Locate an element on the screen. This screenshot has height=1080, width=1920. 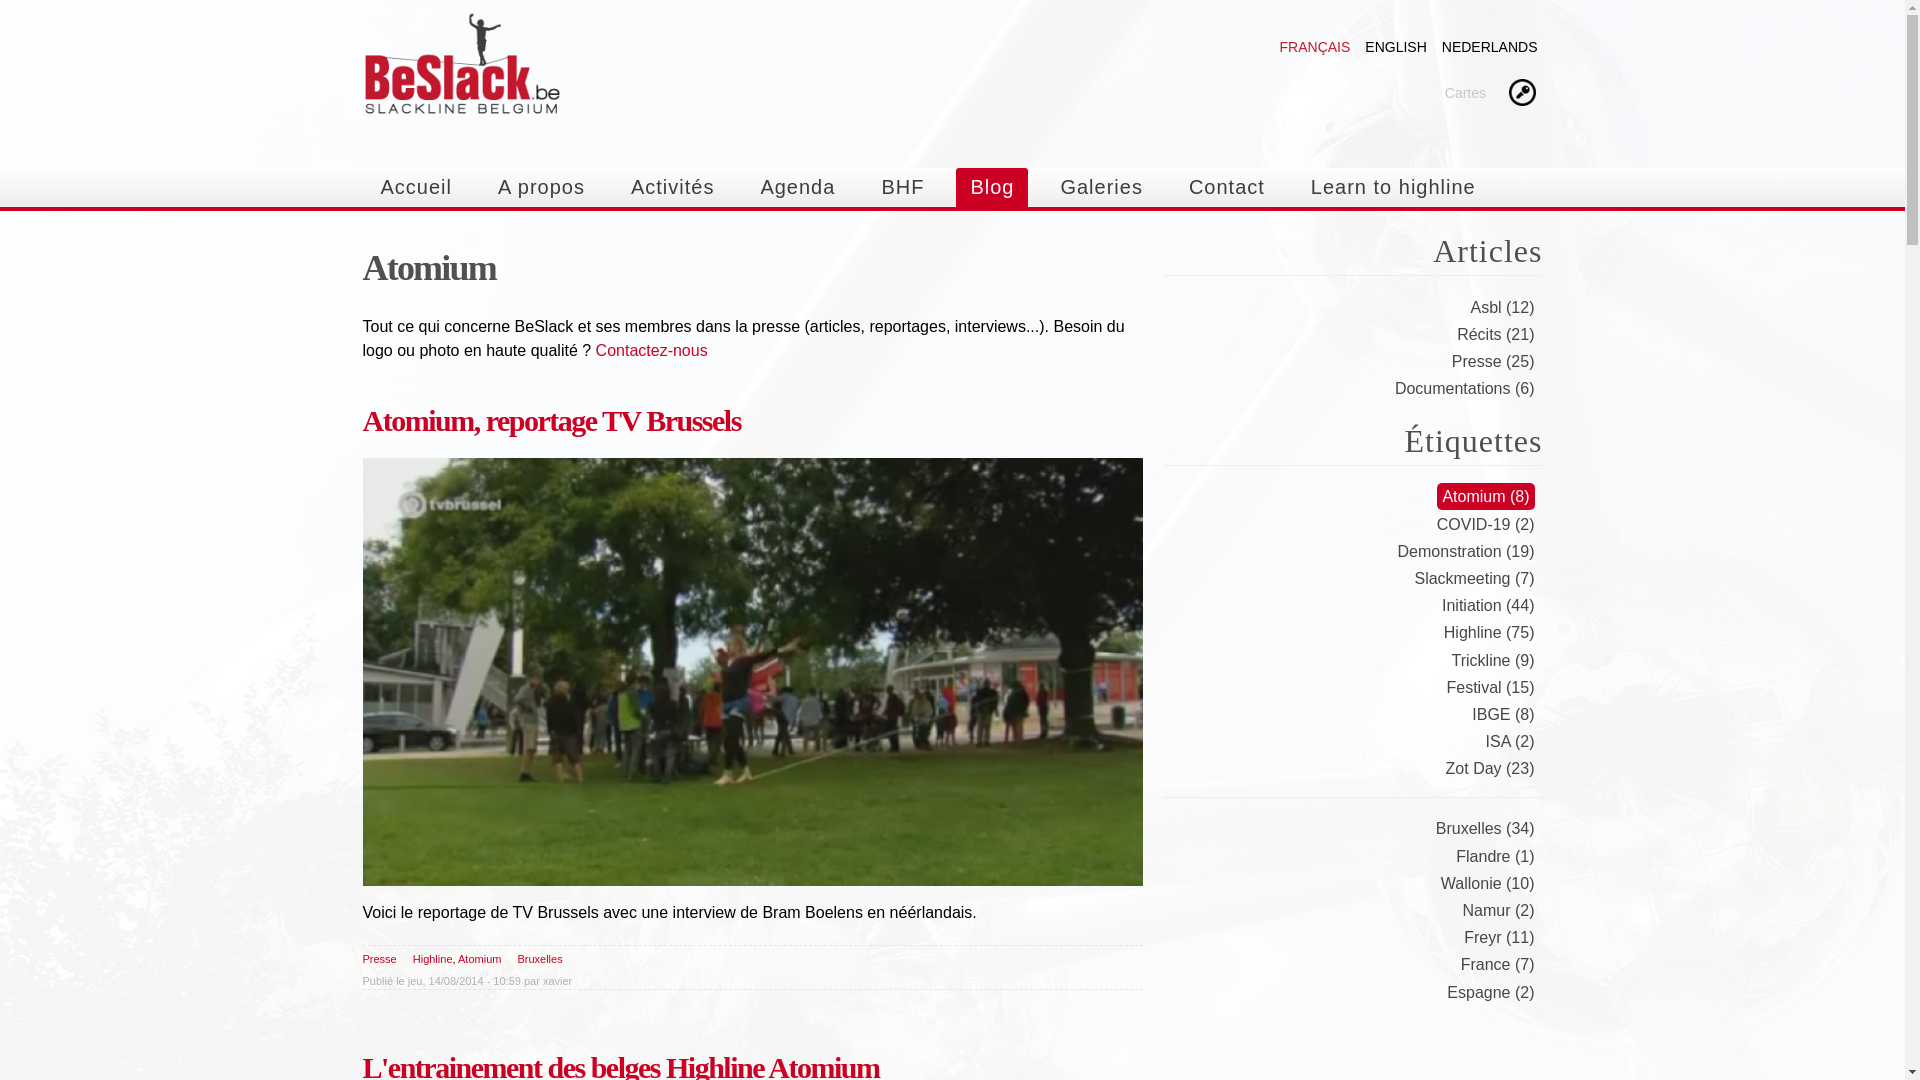
Asbl (12) is located at coordinates (1502, 308).